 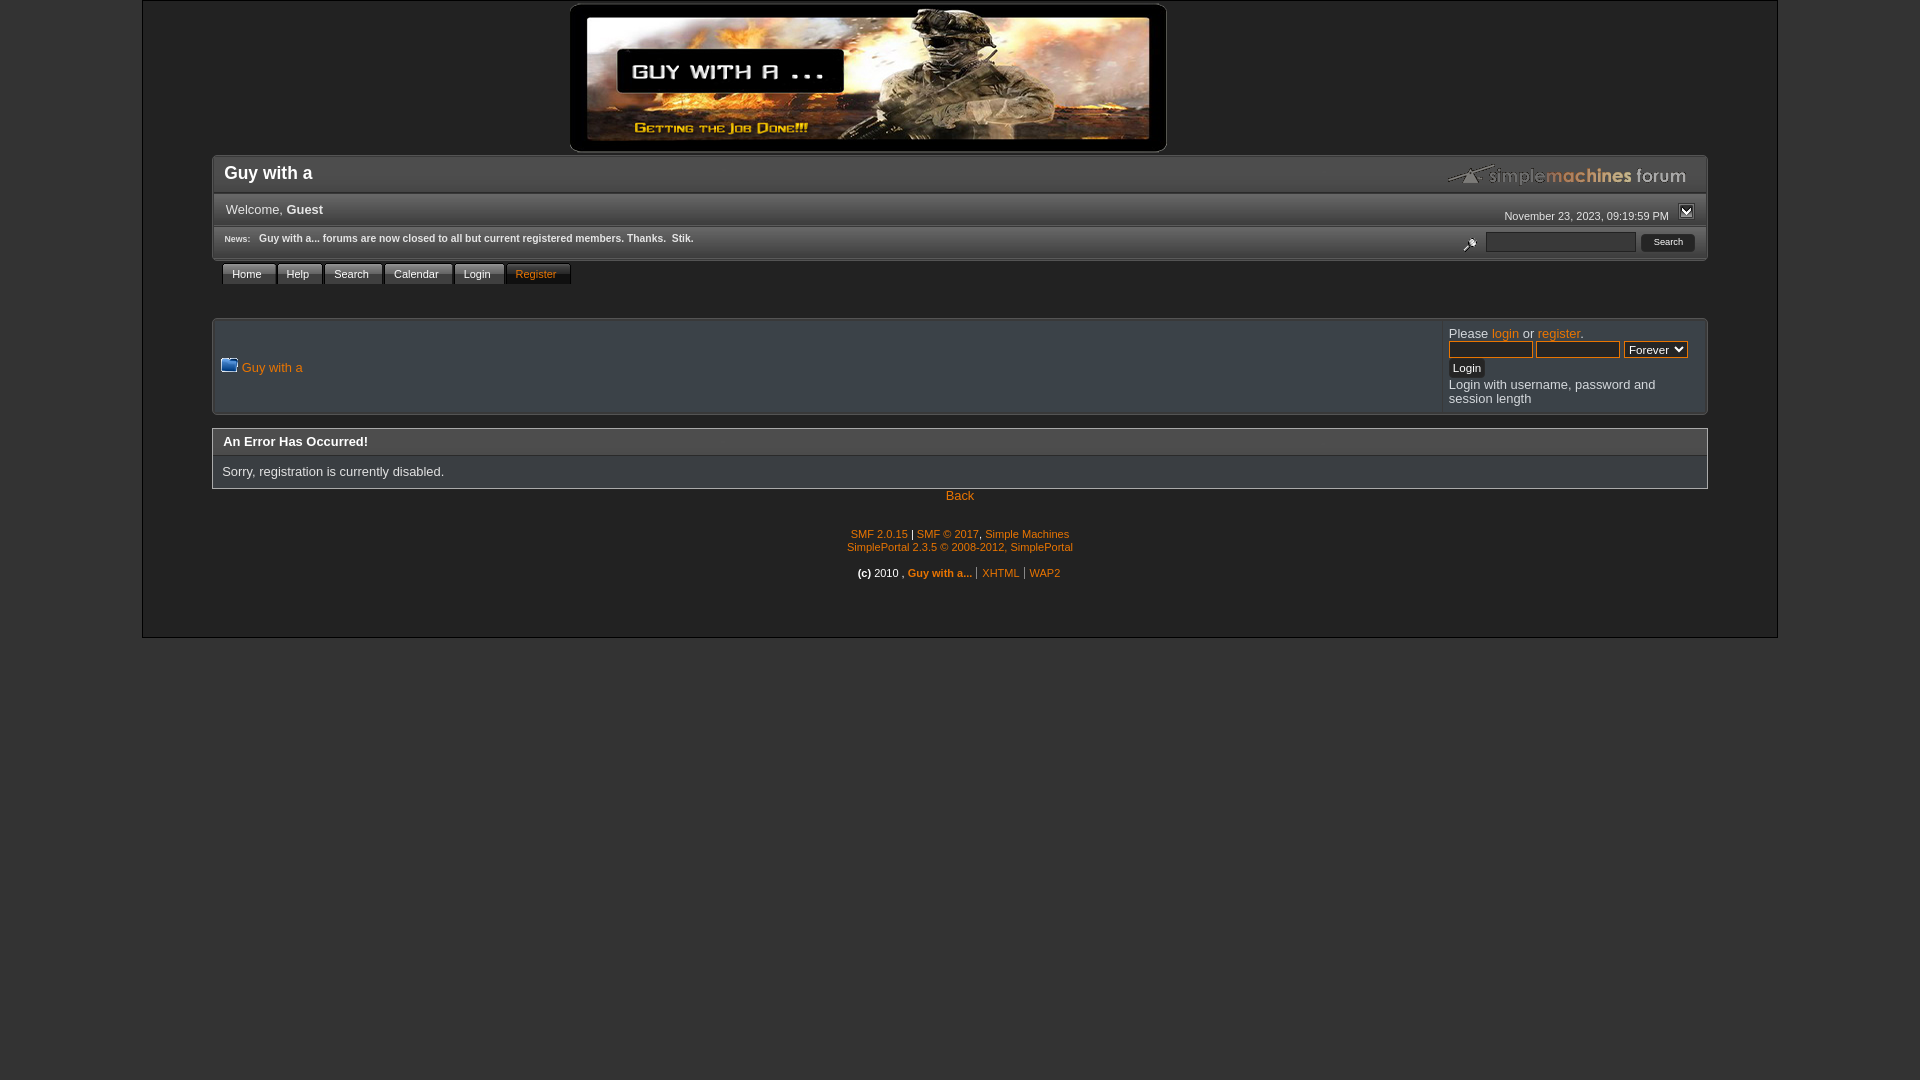 What do you see at coordinates (1686, 212) in the screenshot?
I see `Shrink or expand the header.` at bounding box center [1686, 212].